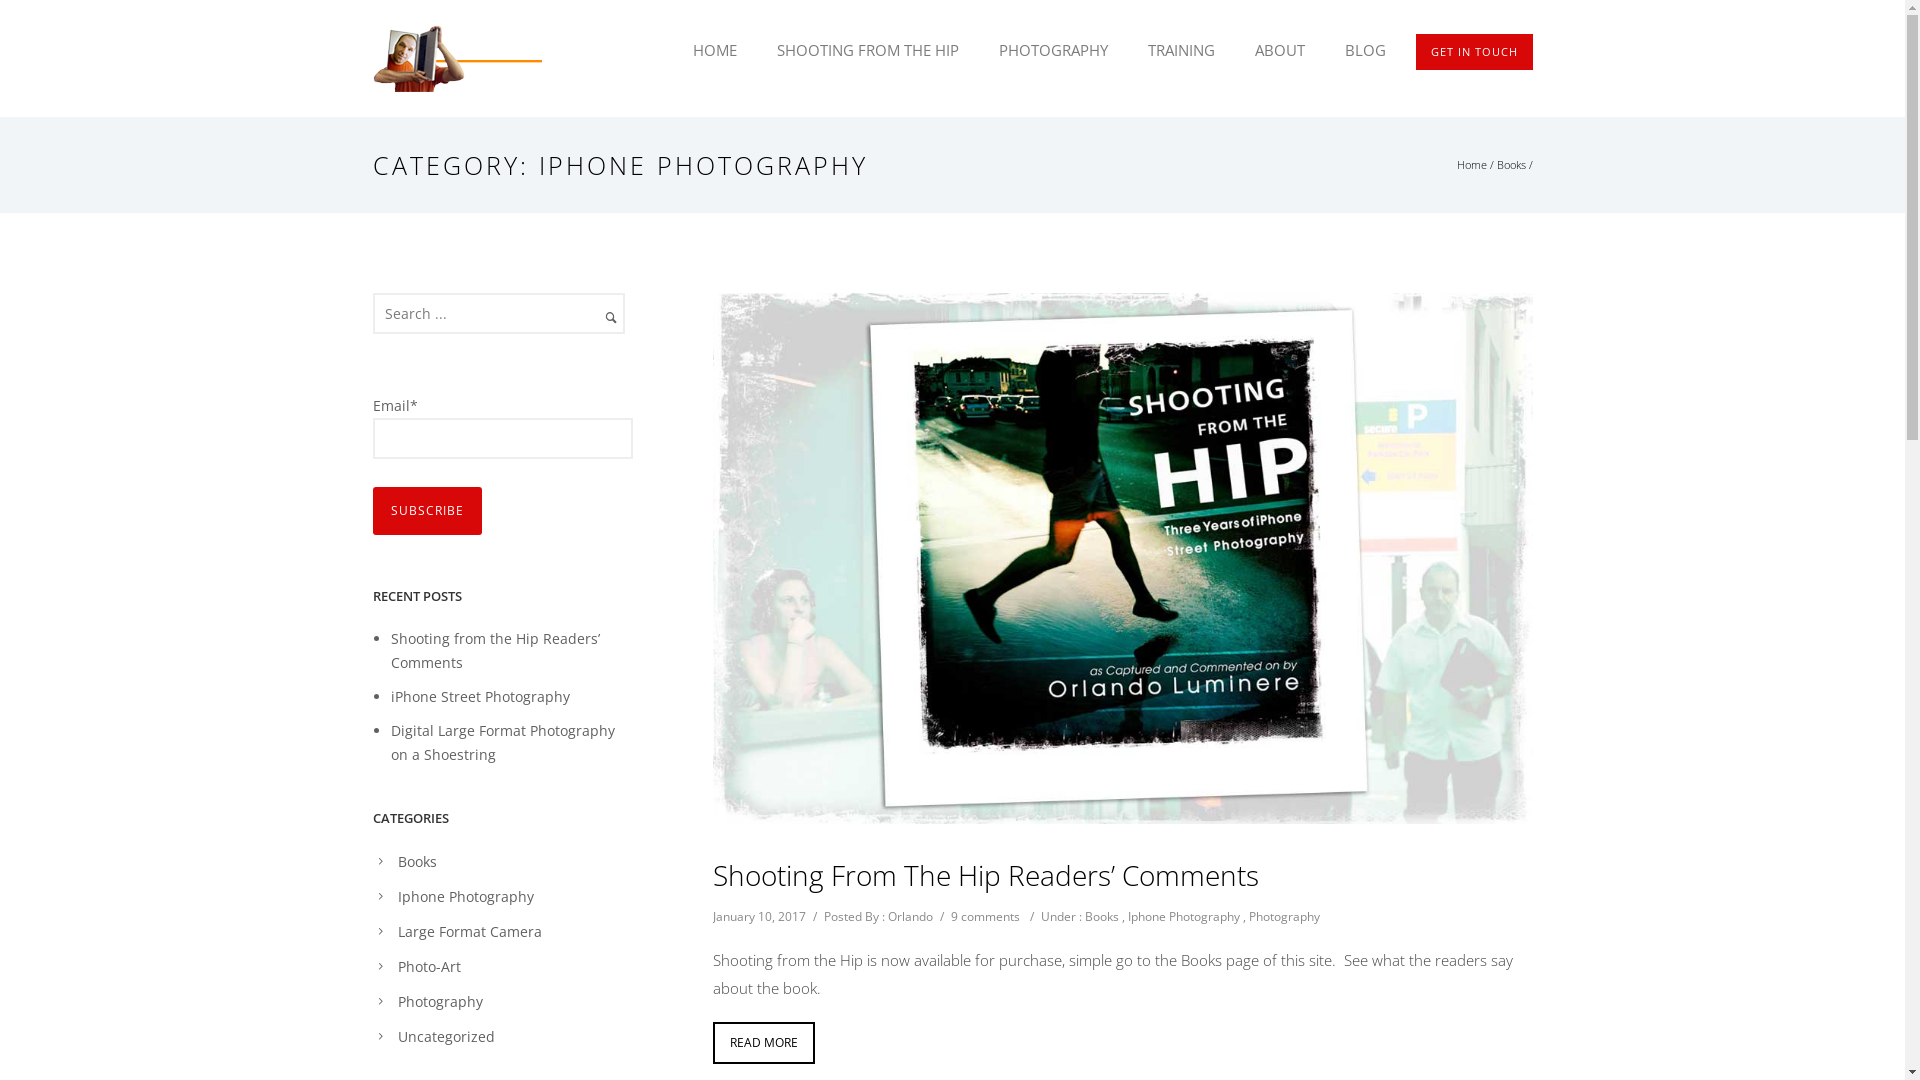 The image size is (1920, 1080). I want to click on PHOTOGRAPHY, so click(1052, 50).